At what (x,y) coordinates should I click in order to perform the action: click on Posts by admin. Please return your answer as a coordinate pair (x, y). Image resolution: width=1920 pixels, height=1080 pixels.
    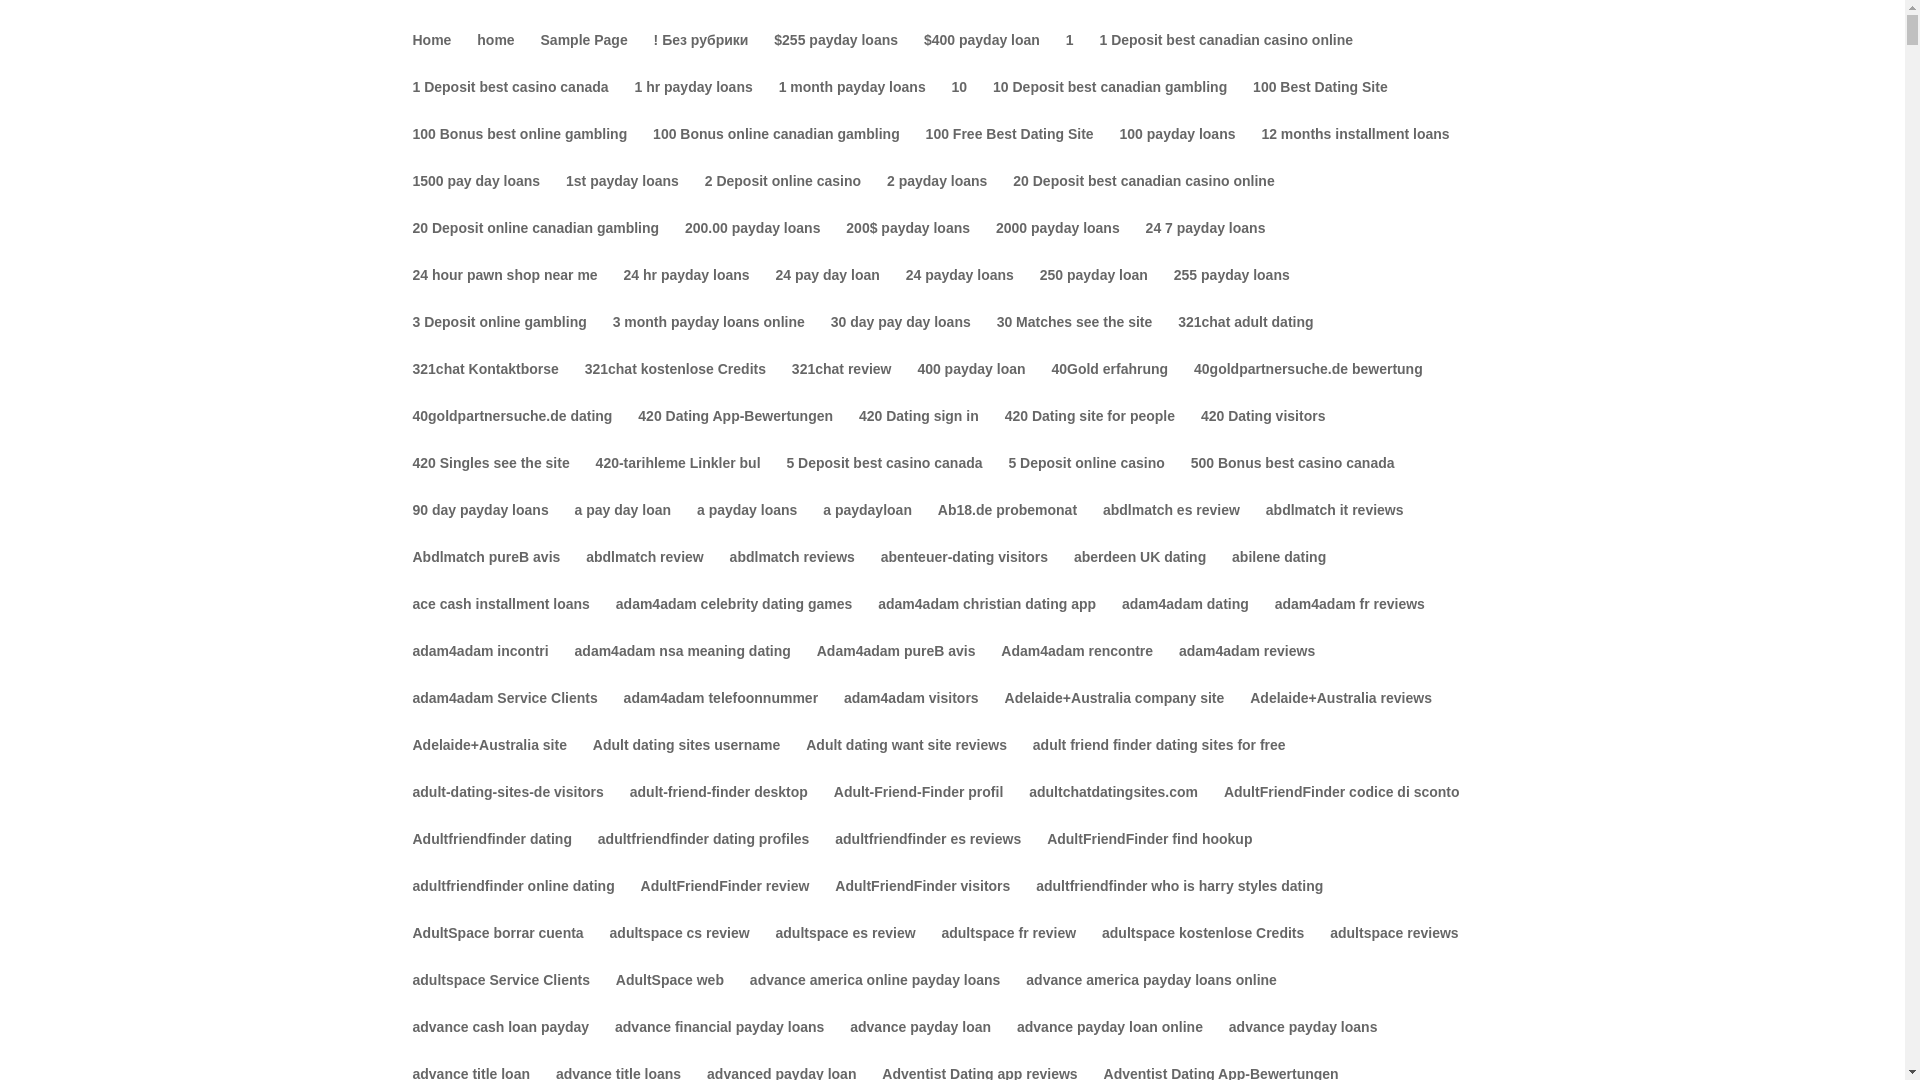
    Looking at the image, I should click on (449, 218).